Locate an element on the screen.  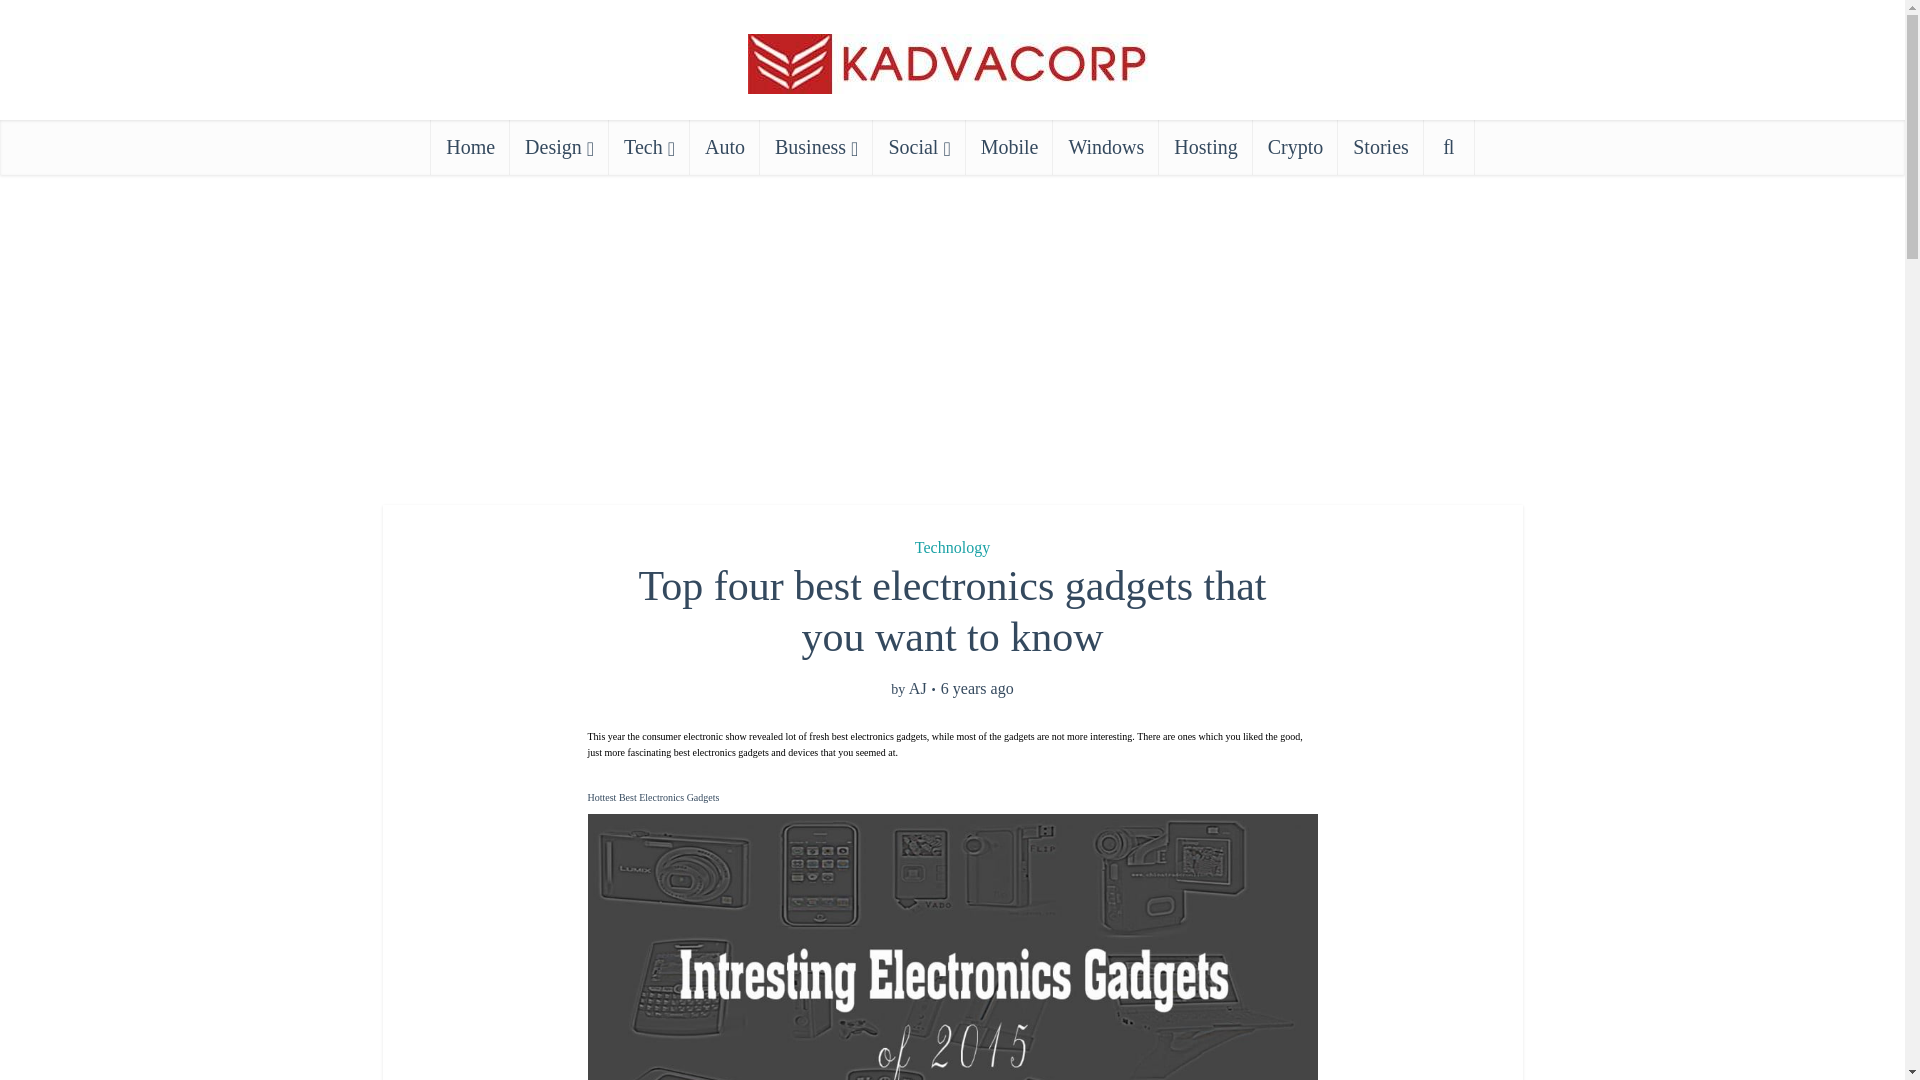
Home is located at coordinates (470, 146).